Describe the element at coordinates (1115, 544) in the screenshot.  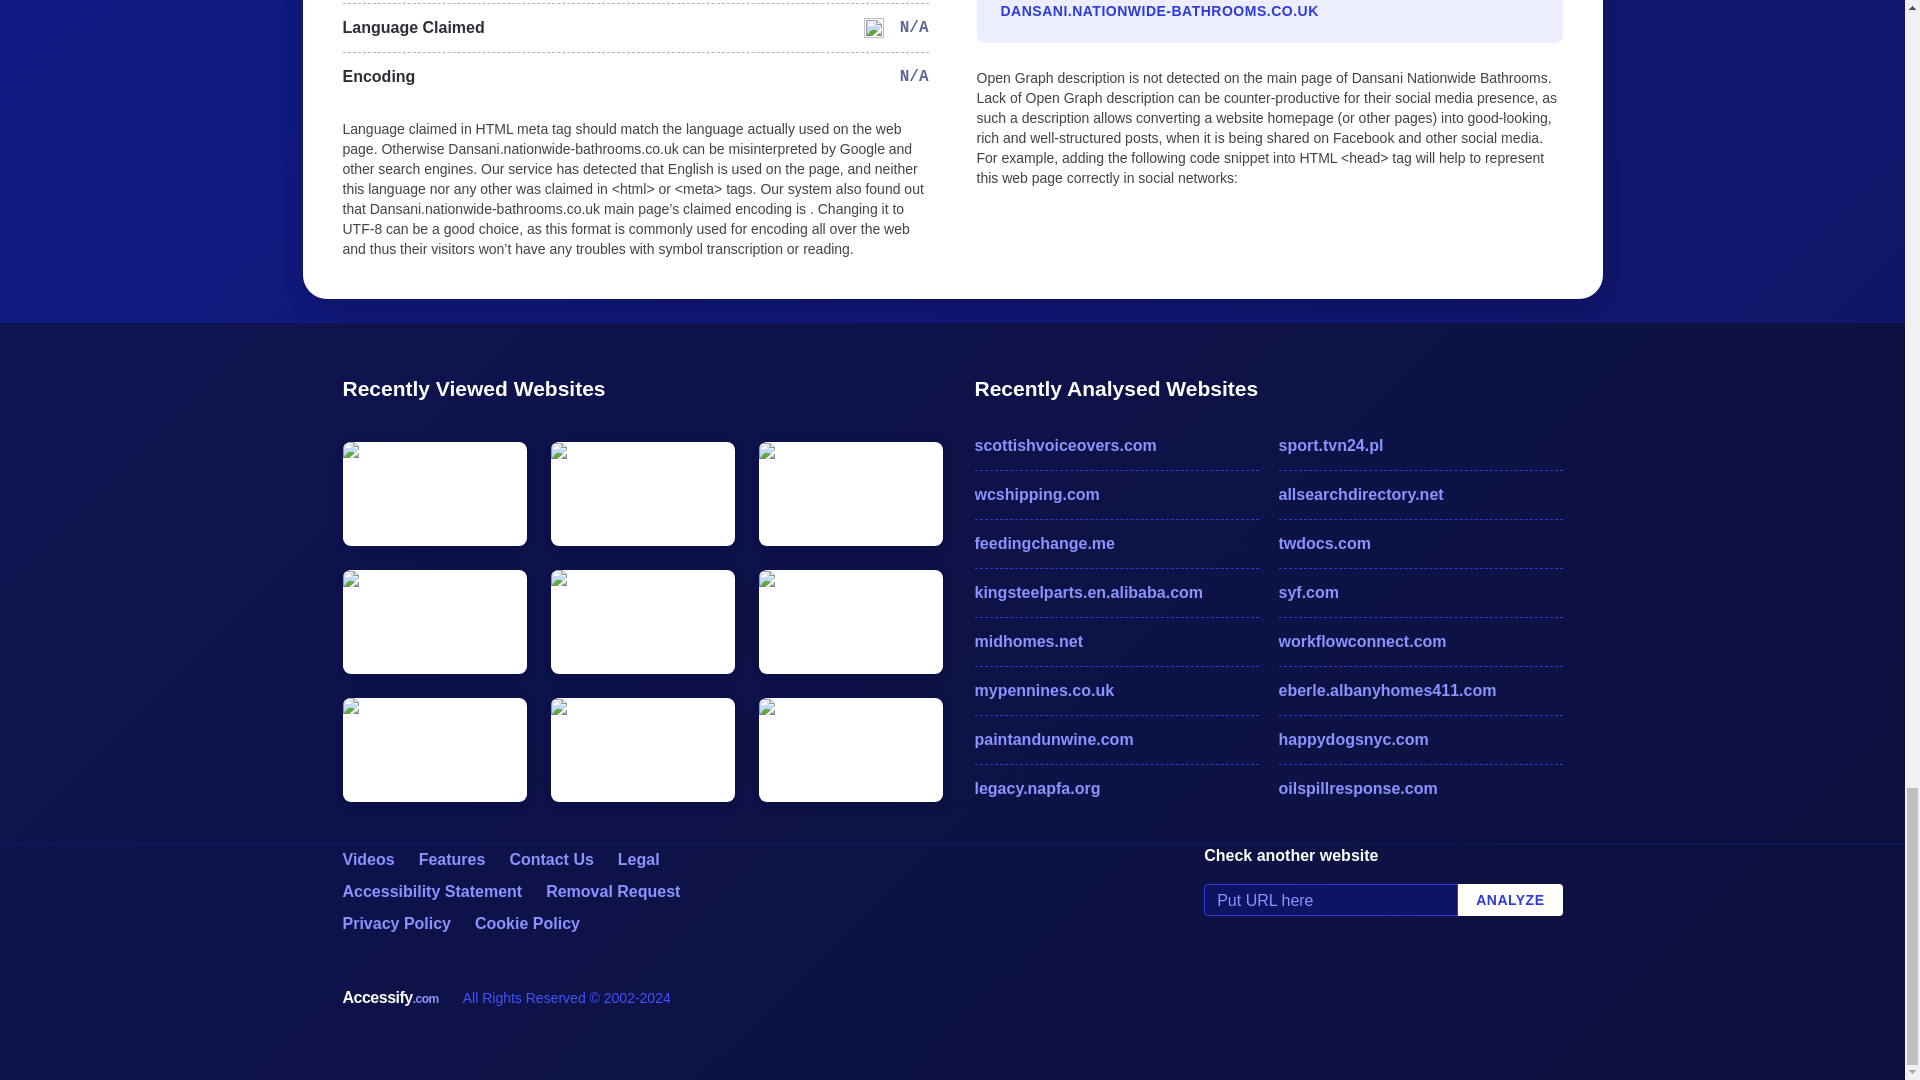
I see `feedingchange.me` at that location.